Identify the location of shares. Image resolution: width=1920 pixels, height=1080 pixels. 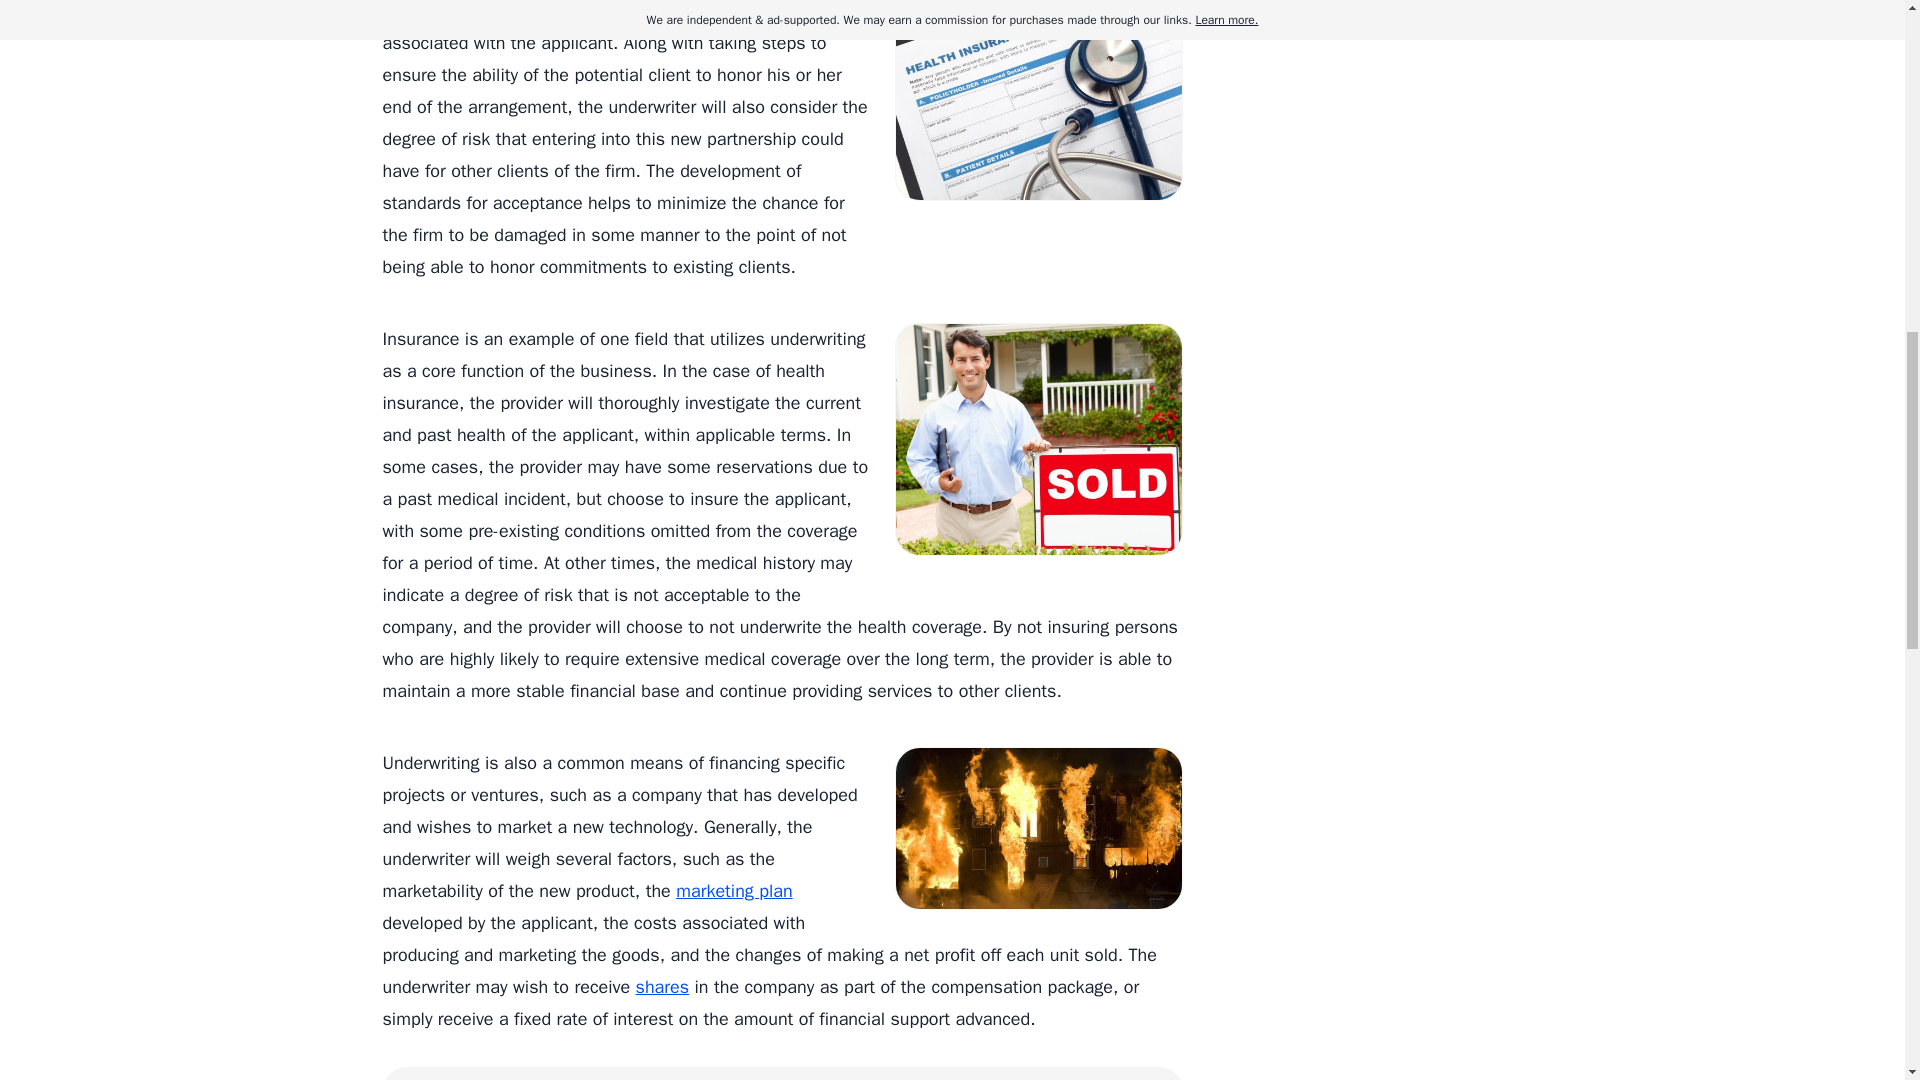
(662, 986).